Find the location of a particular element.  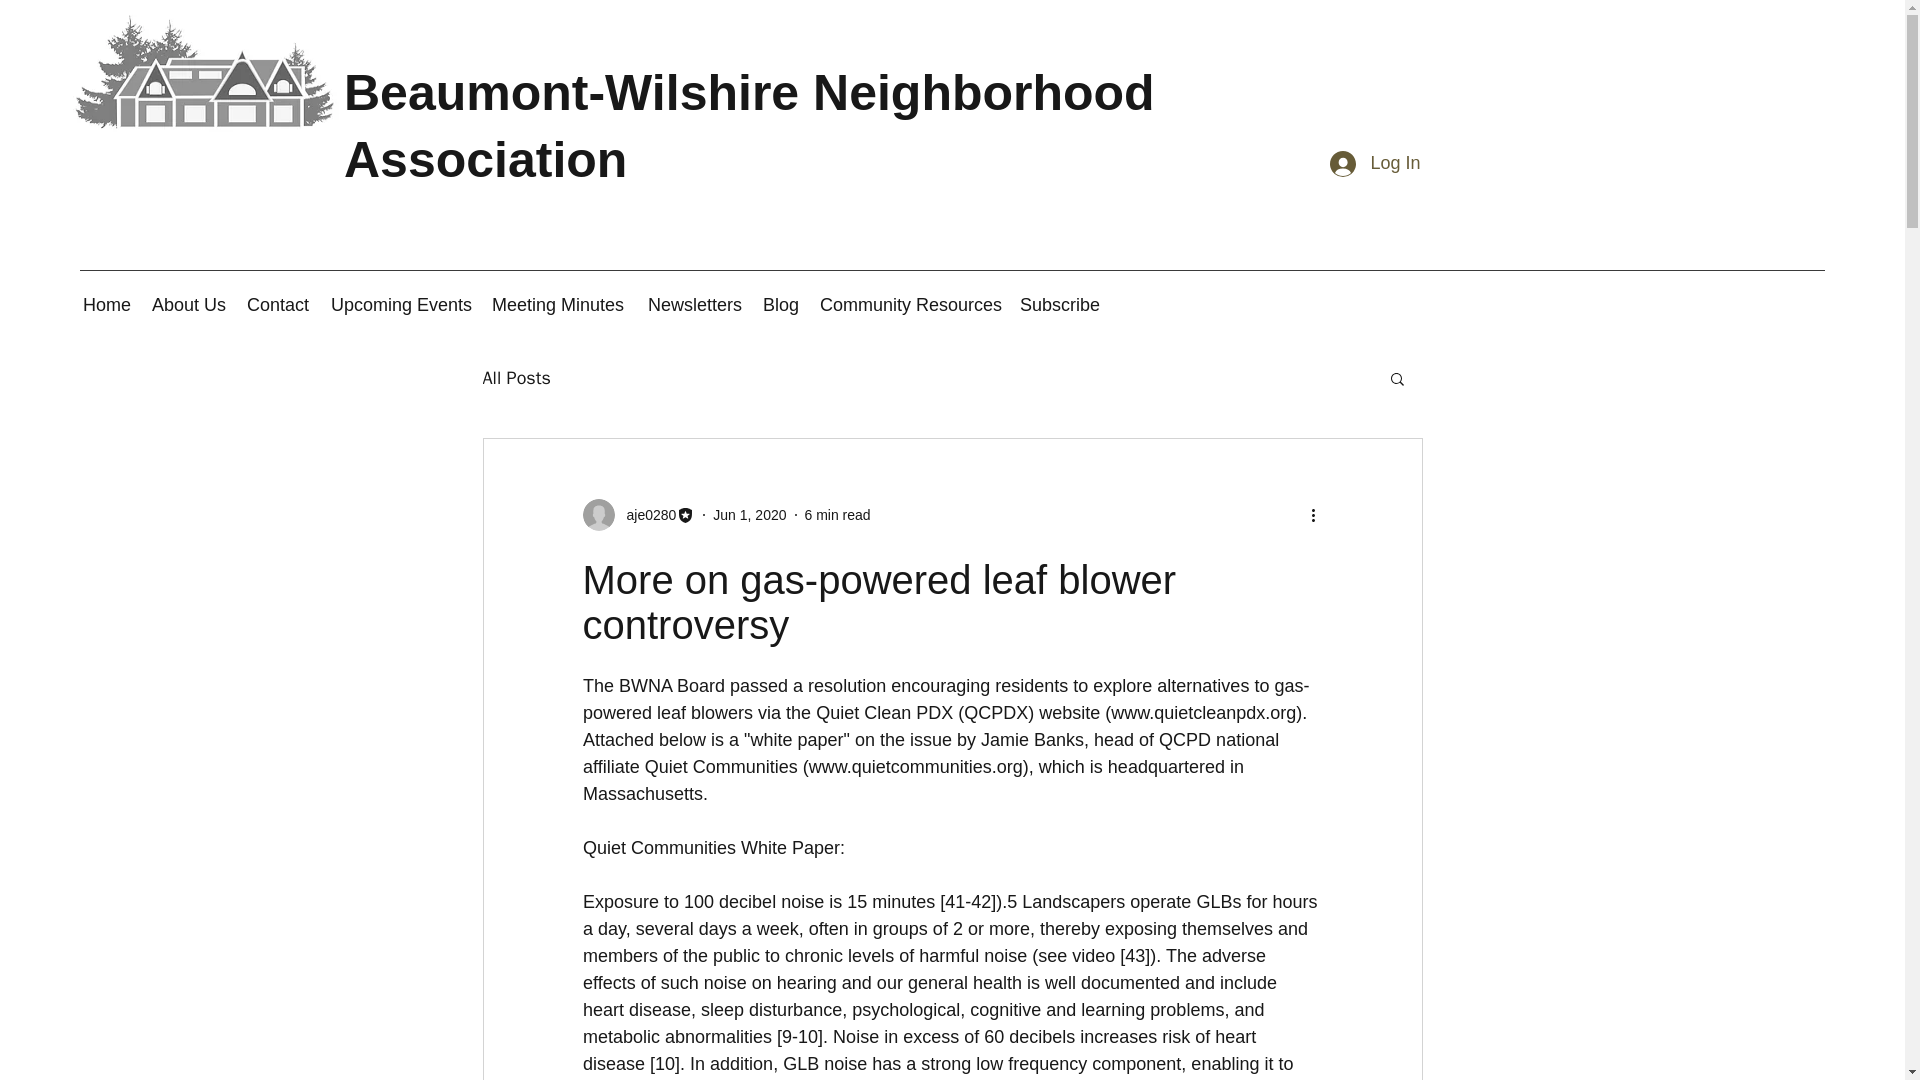

Newsletters is located at coordinates (694, 305).